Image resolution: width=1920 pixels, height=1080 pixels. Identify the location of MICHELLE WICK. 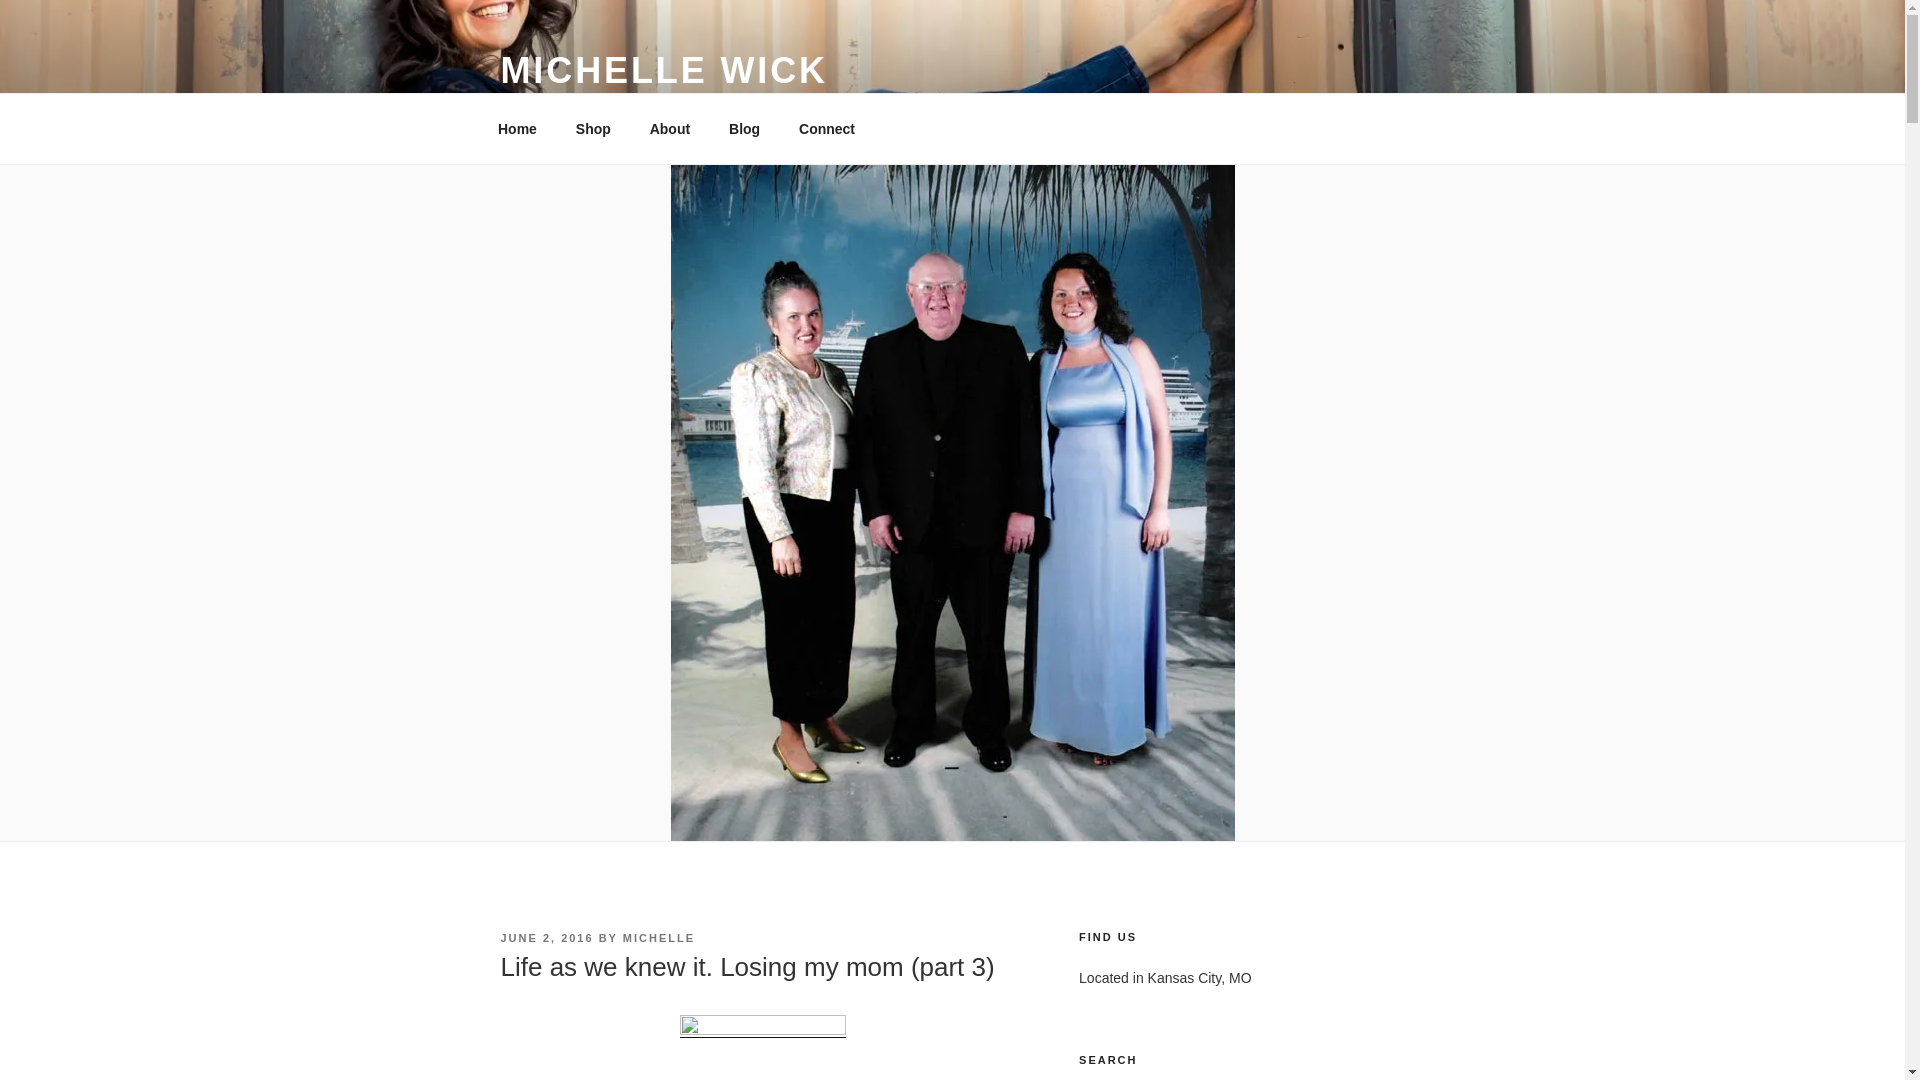
(663, 70).